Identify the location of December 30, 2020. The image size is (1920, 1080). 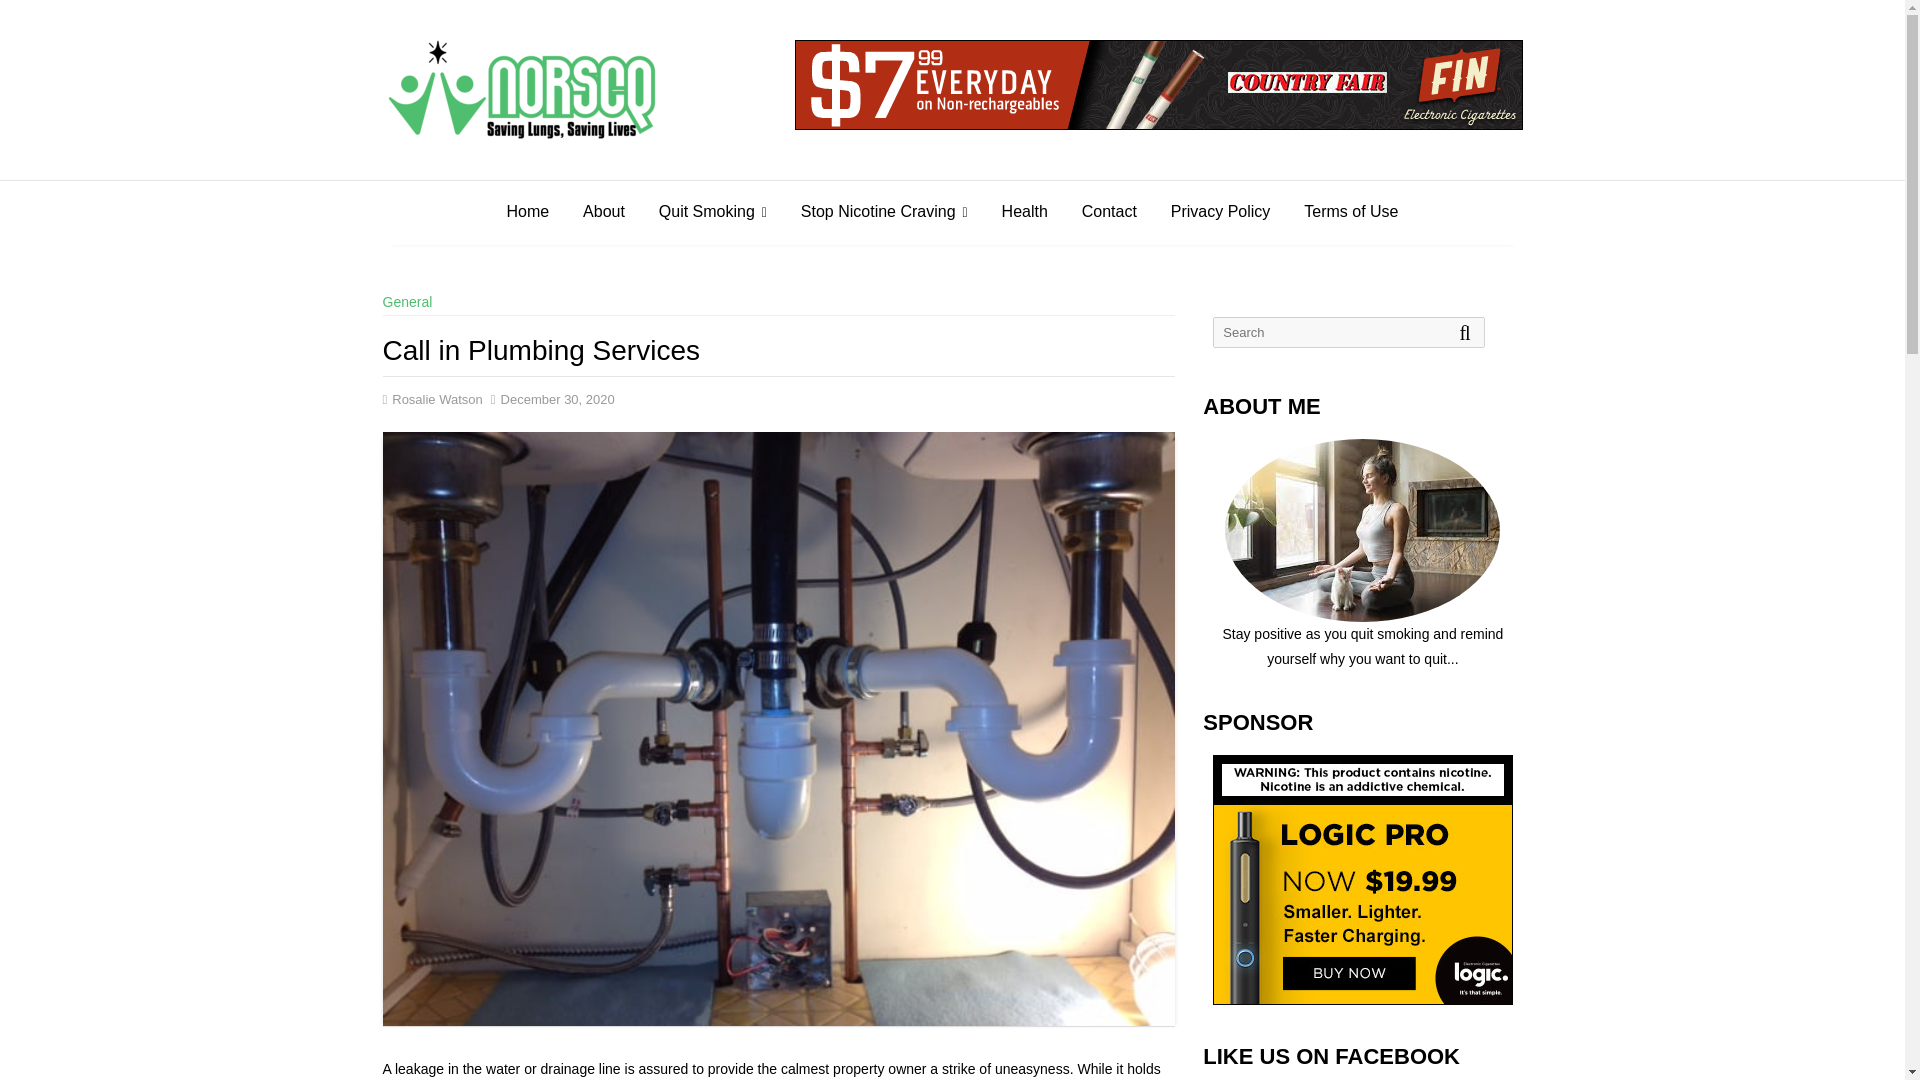
(552, 400).